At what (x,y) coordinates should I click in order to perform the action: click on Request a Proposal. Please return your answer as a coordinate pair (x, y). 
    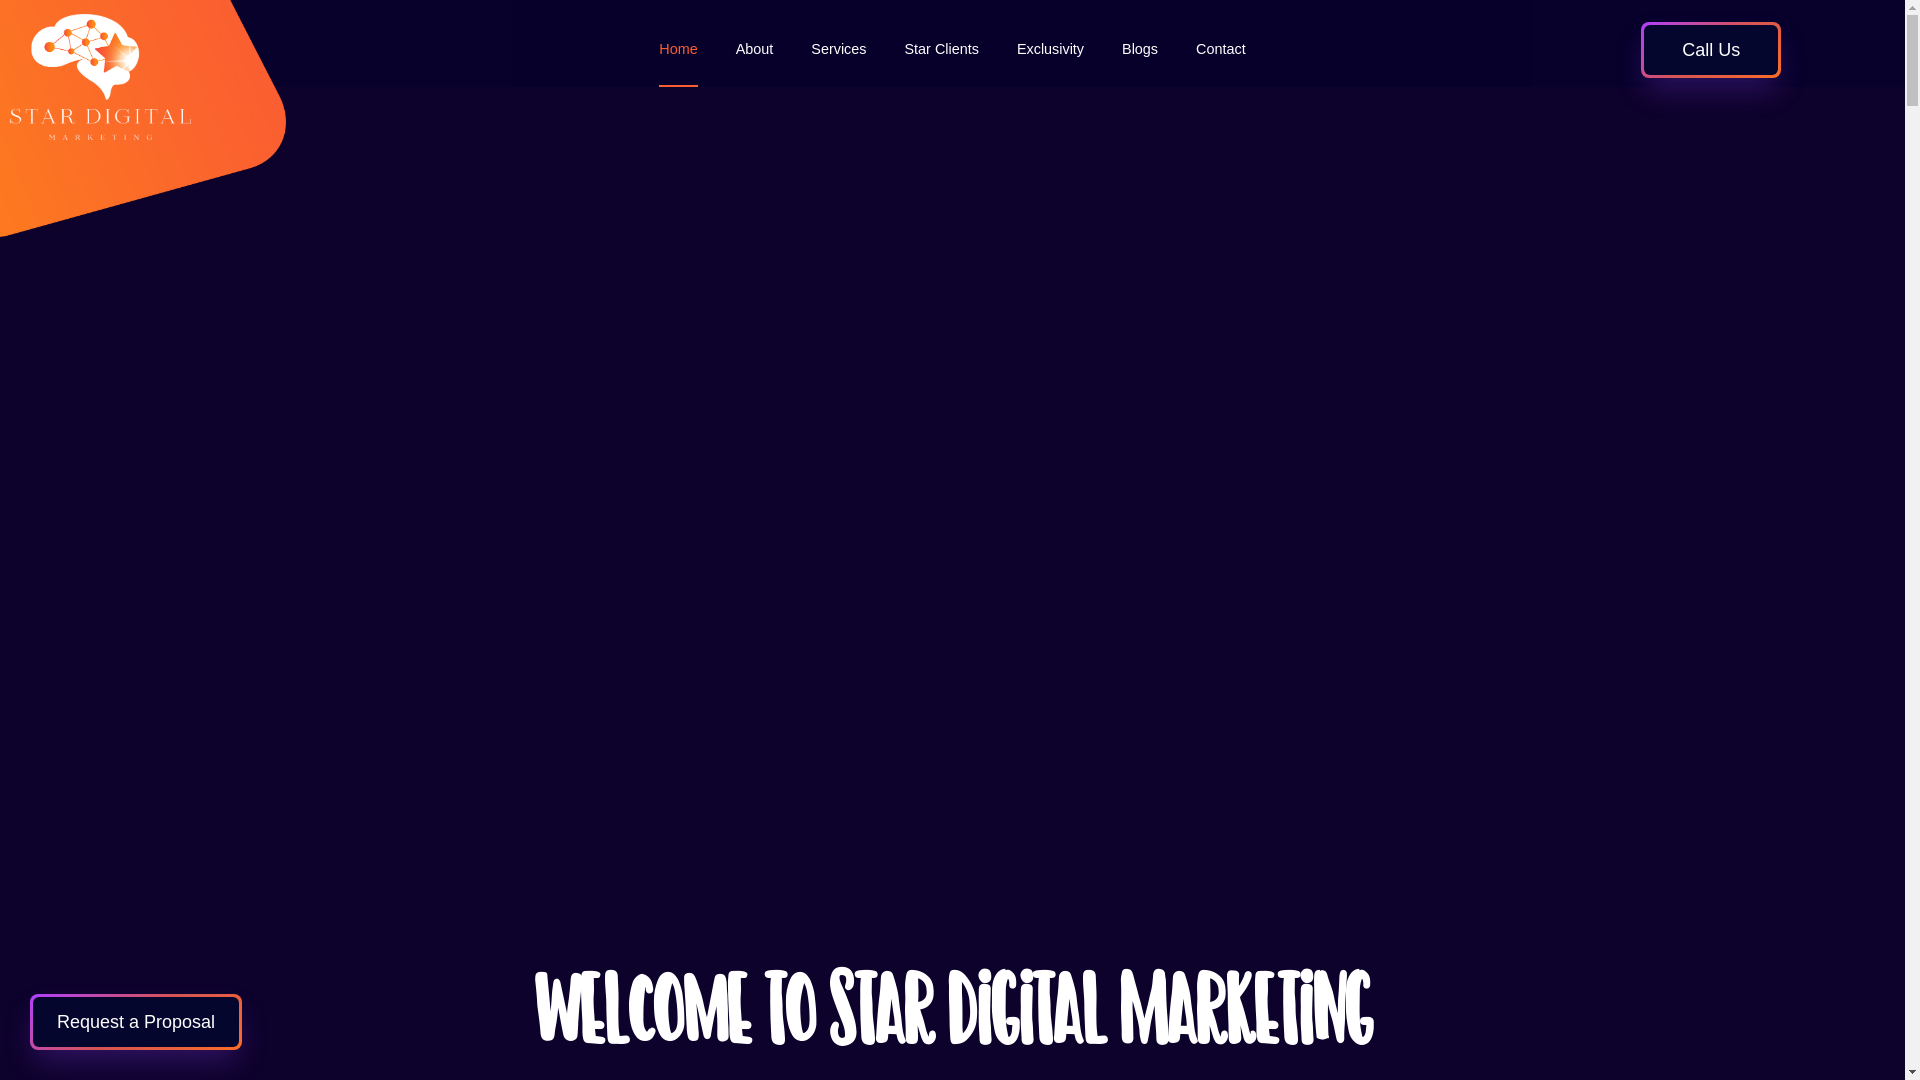
    Looking at the image, I should click on (136, 1022).